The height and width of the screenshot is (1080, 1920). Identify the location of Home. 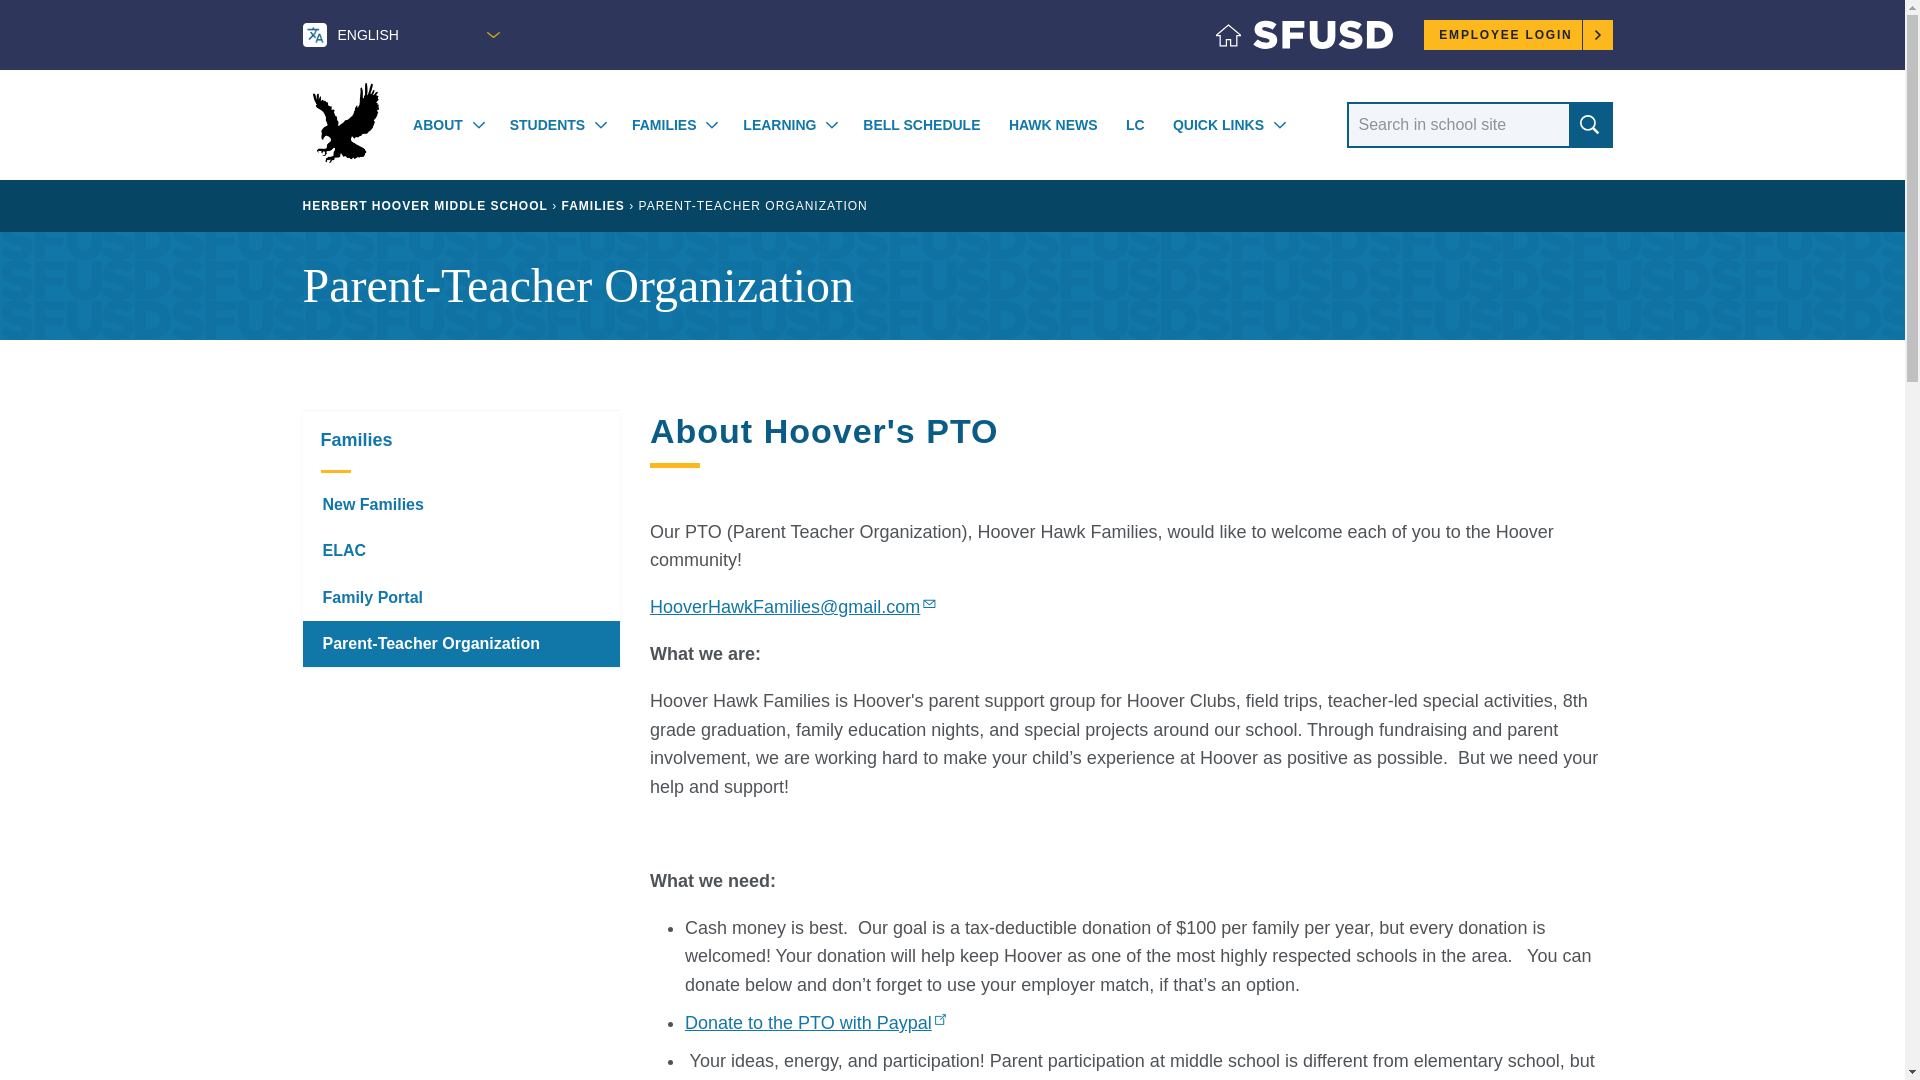
(1304, 40).